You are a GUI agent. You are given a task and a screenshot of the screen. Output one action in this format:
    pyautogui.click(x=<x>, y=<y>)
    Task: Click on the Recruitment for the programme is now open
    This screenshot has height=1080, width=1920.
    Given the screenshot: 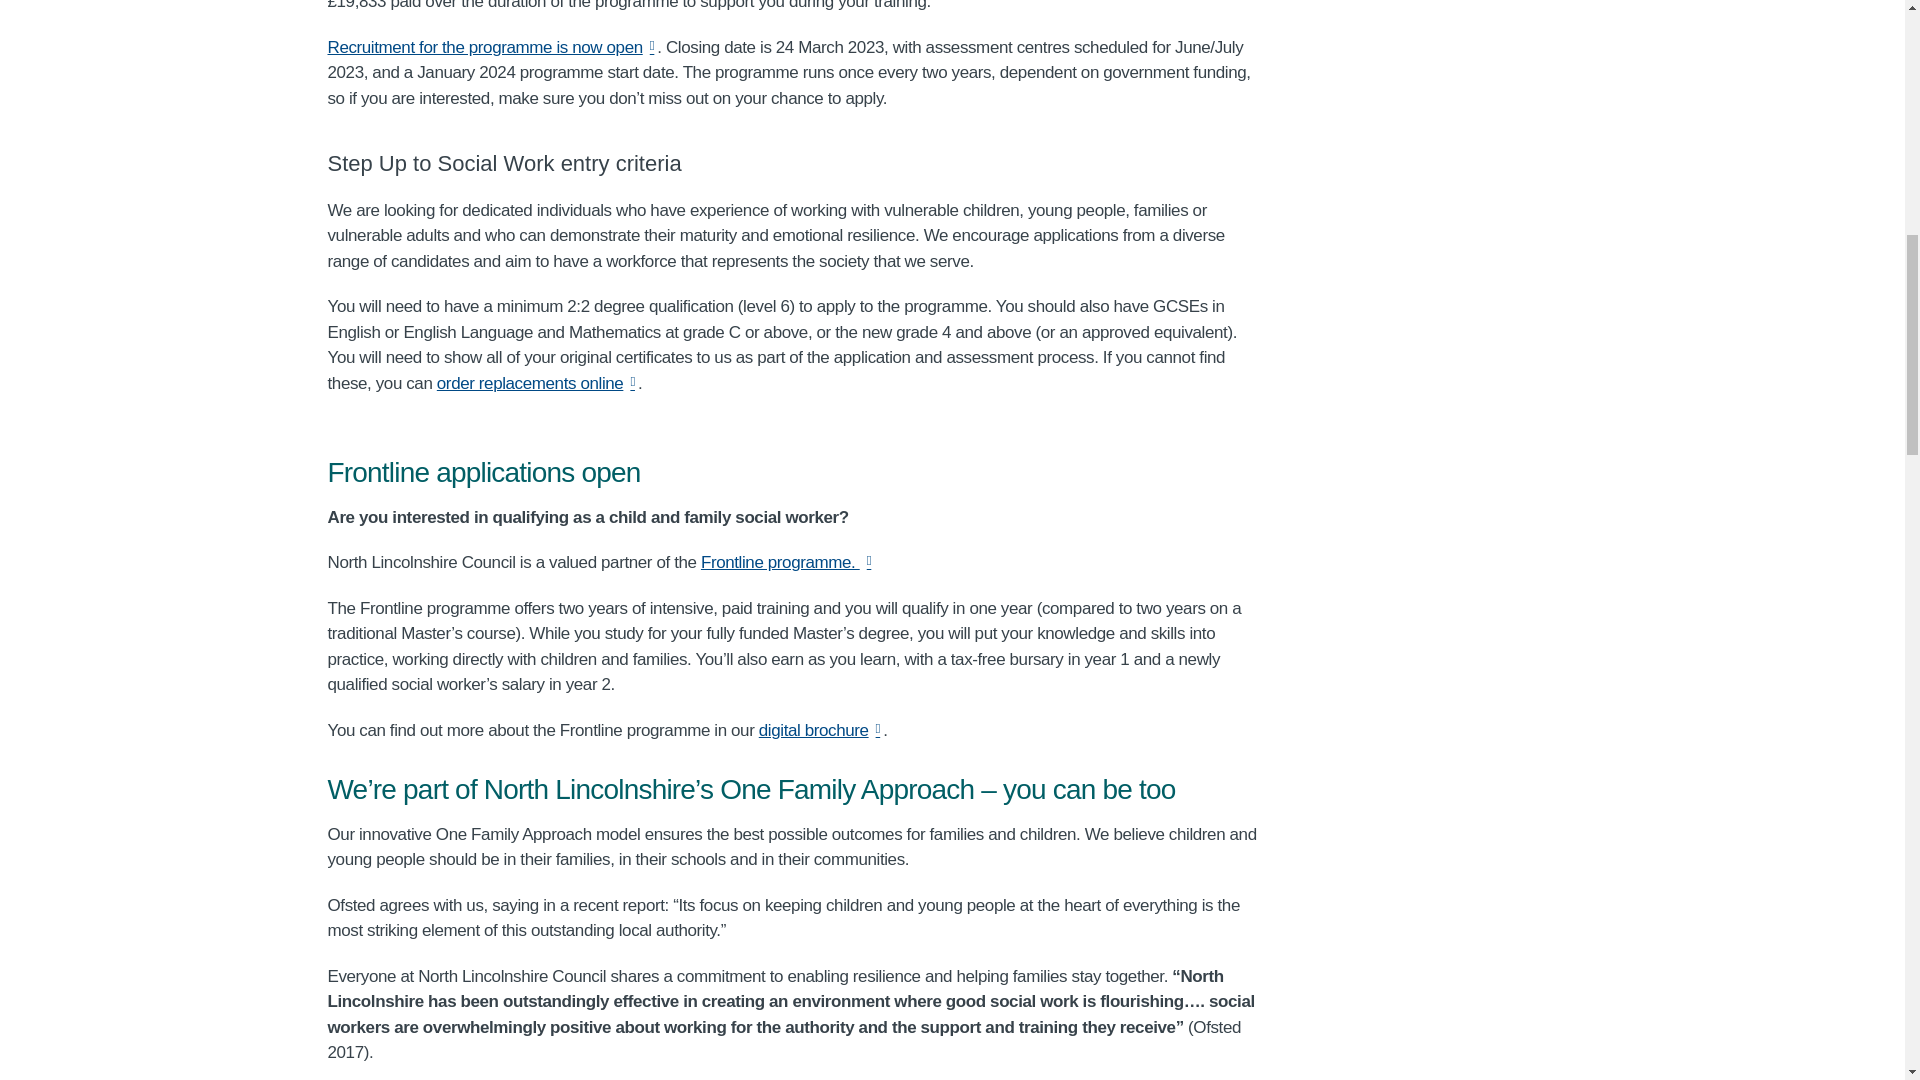 What is the action you would take?
    pyautogui.click(x=493, y=47)
    